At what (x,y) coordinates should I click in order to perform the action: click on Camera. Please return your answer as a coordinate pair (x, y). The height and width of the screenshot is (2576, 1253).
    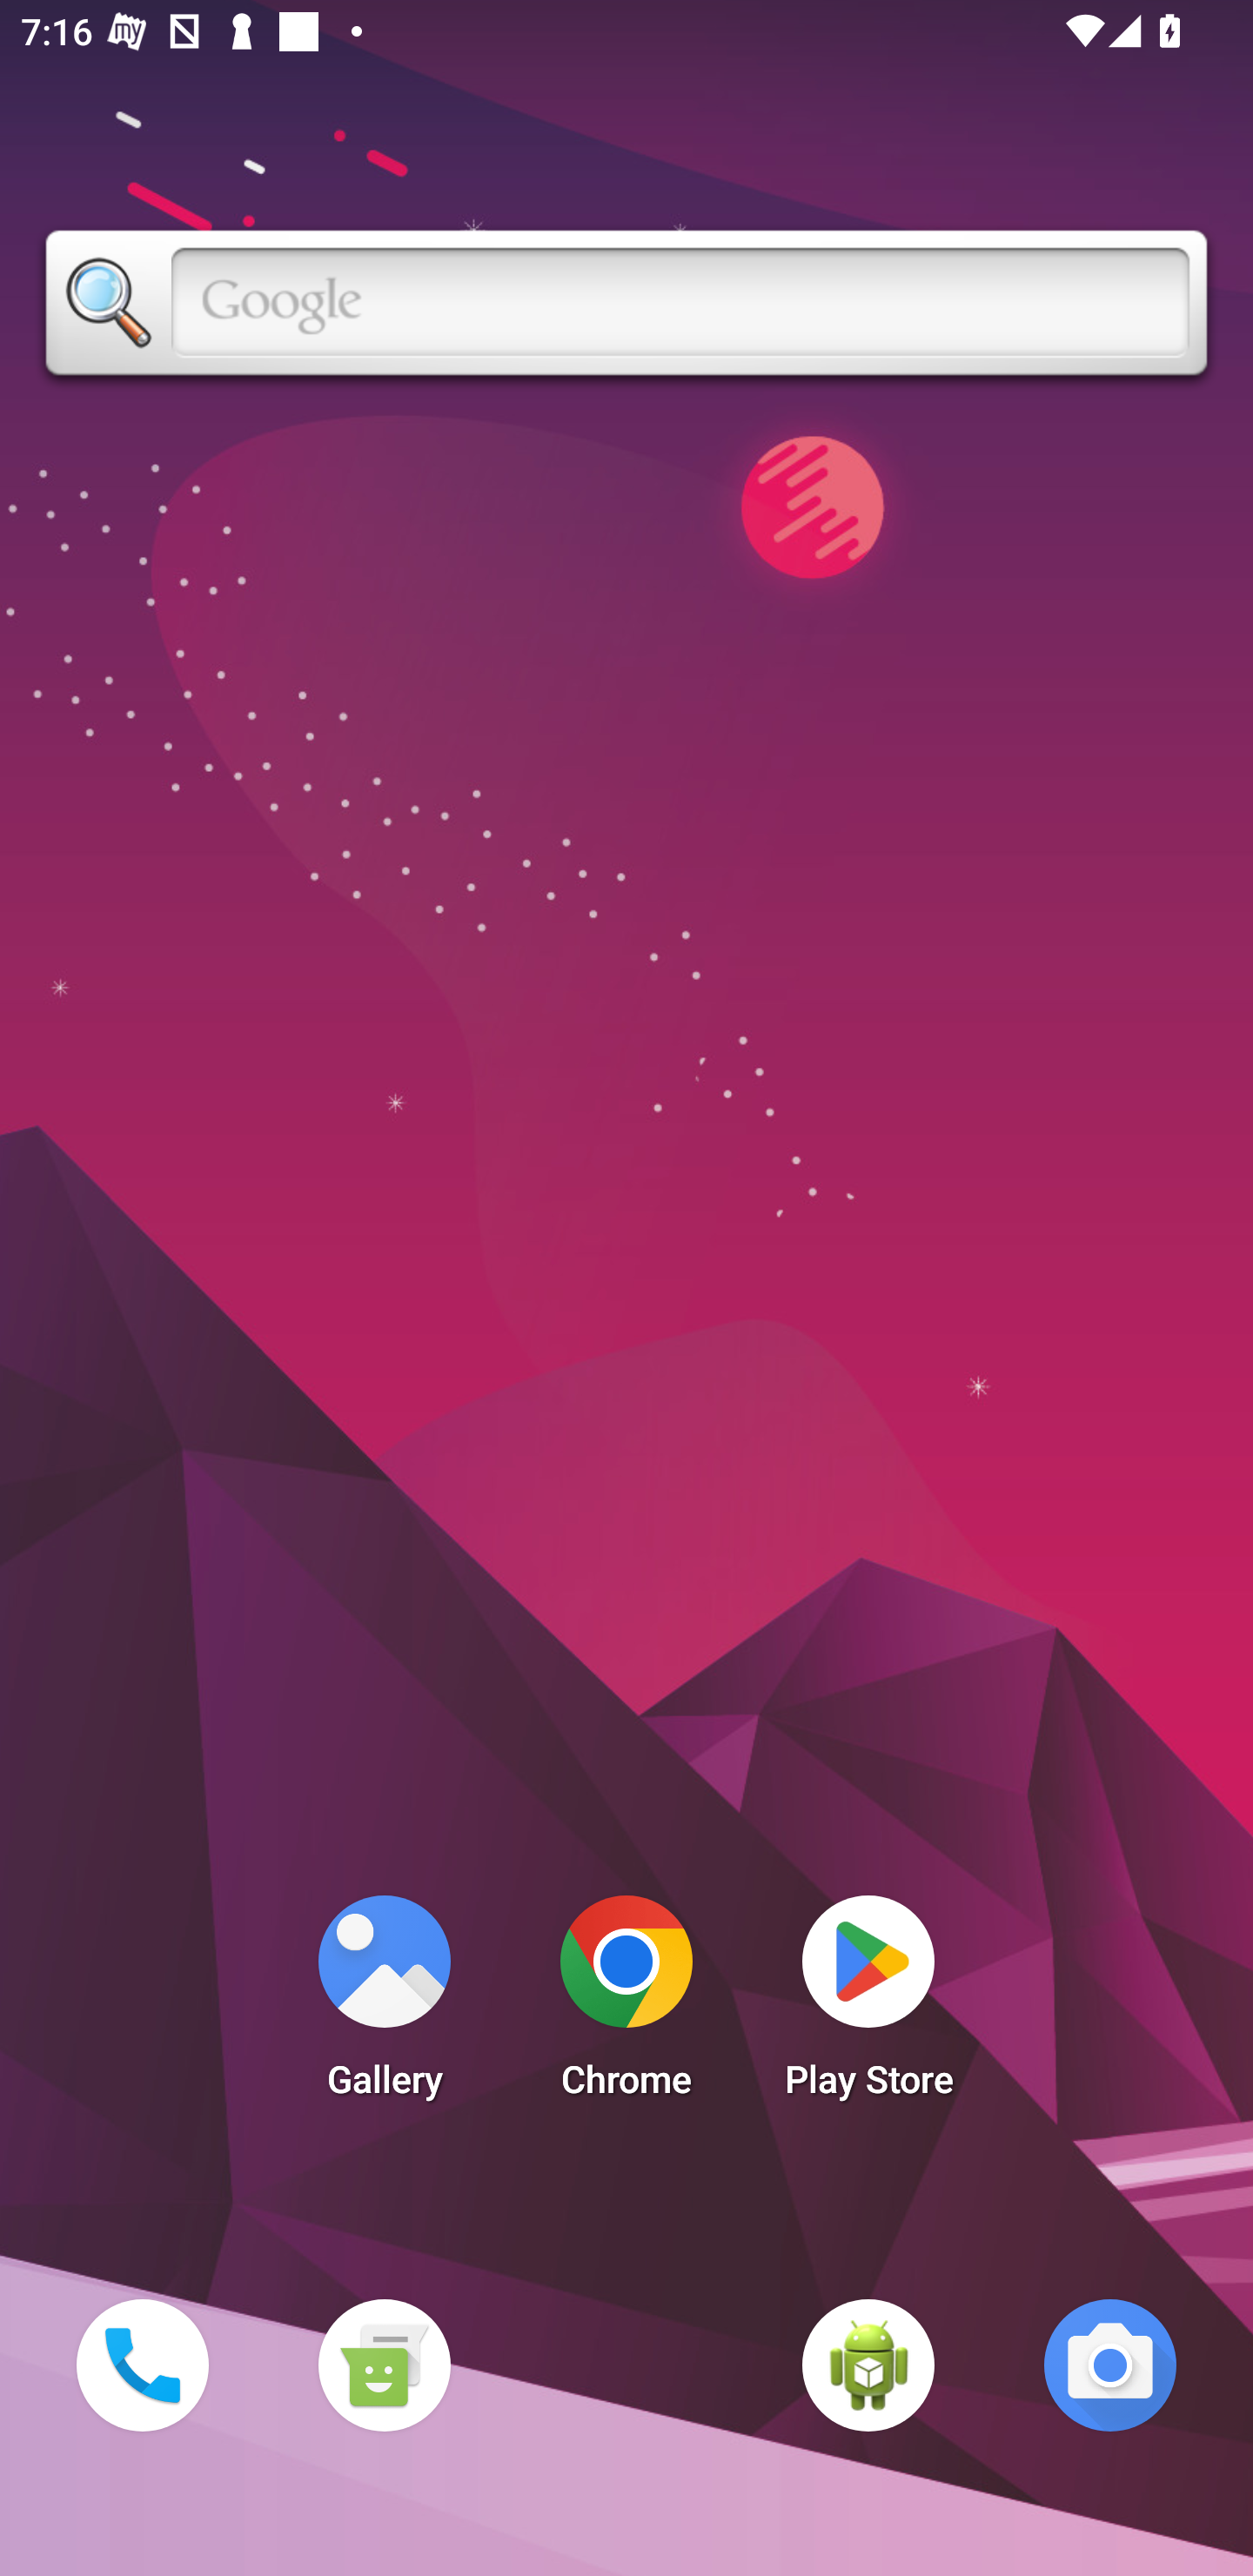
    Looking at the image, I should click on (1110, 2365).